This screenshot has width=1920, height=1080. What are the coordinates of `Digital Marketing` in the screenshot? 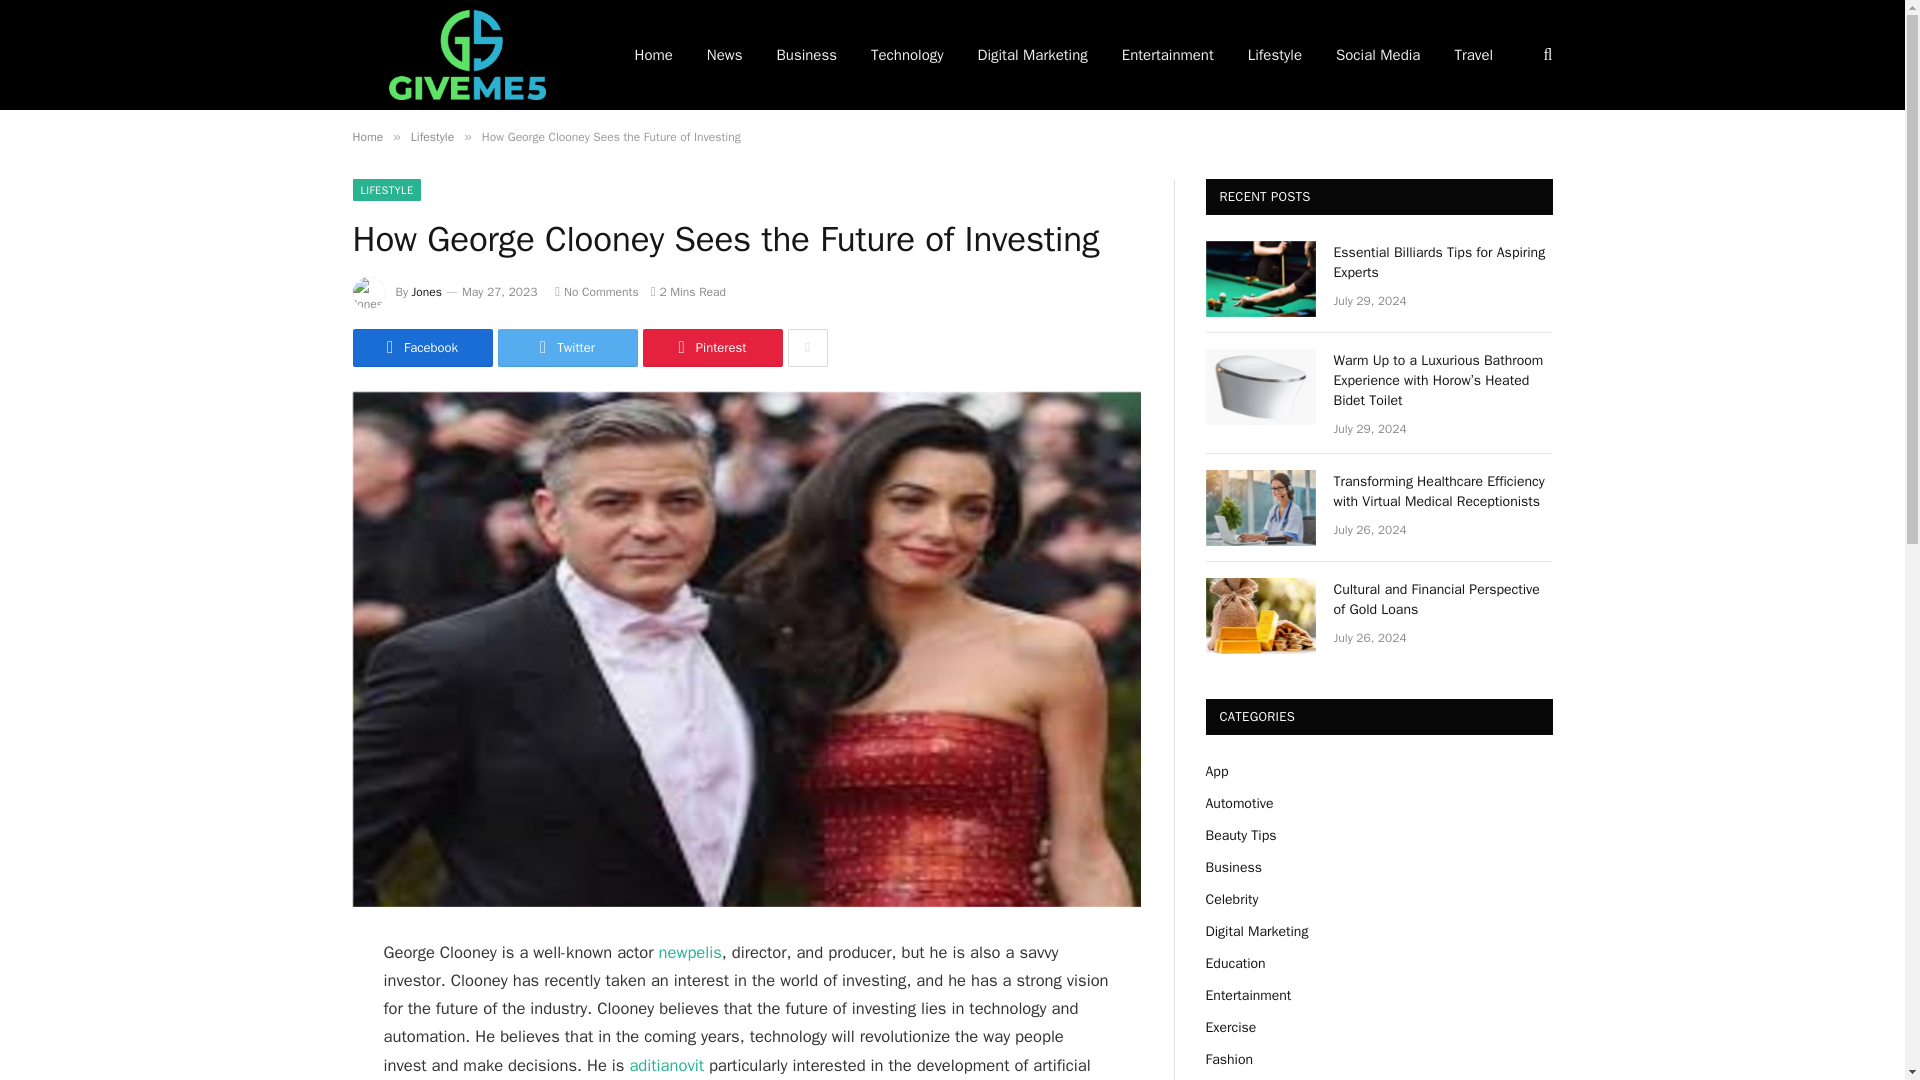 It's located at (1033, 55).